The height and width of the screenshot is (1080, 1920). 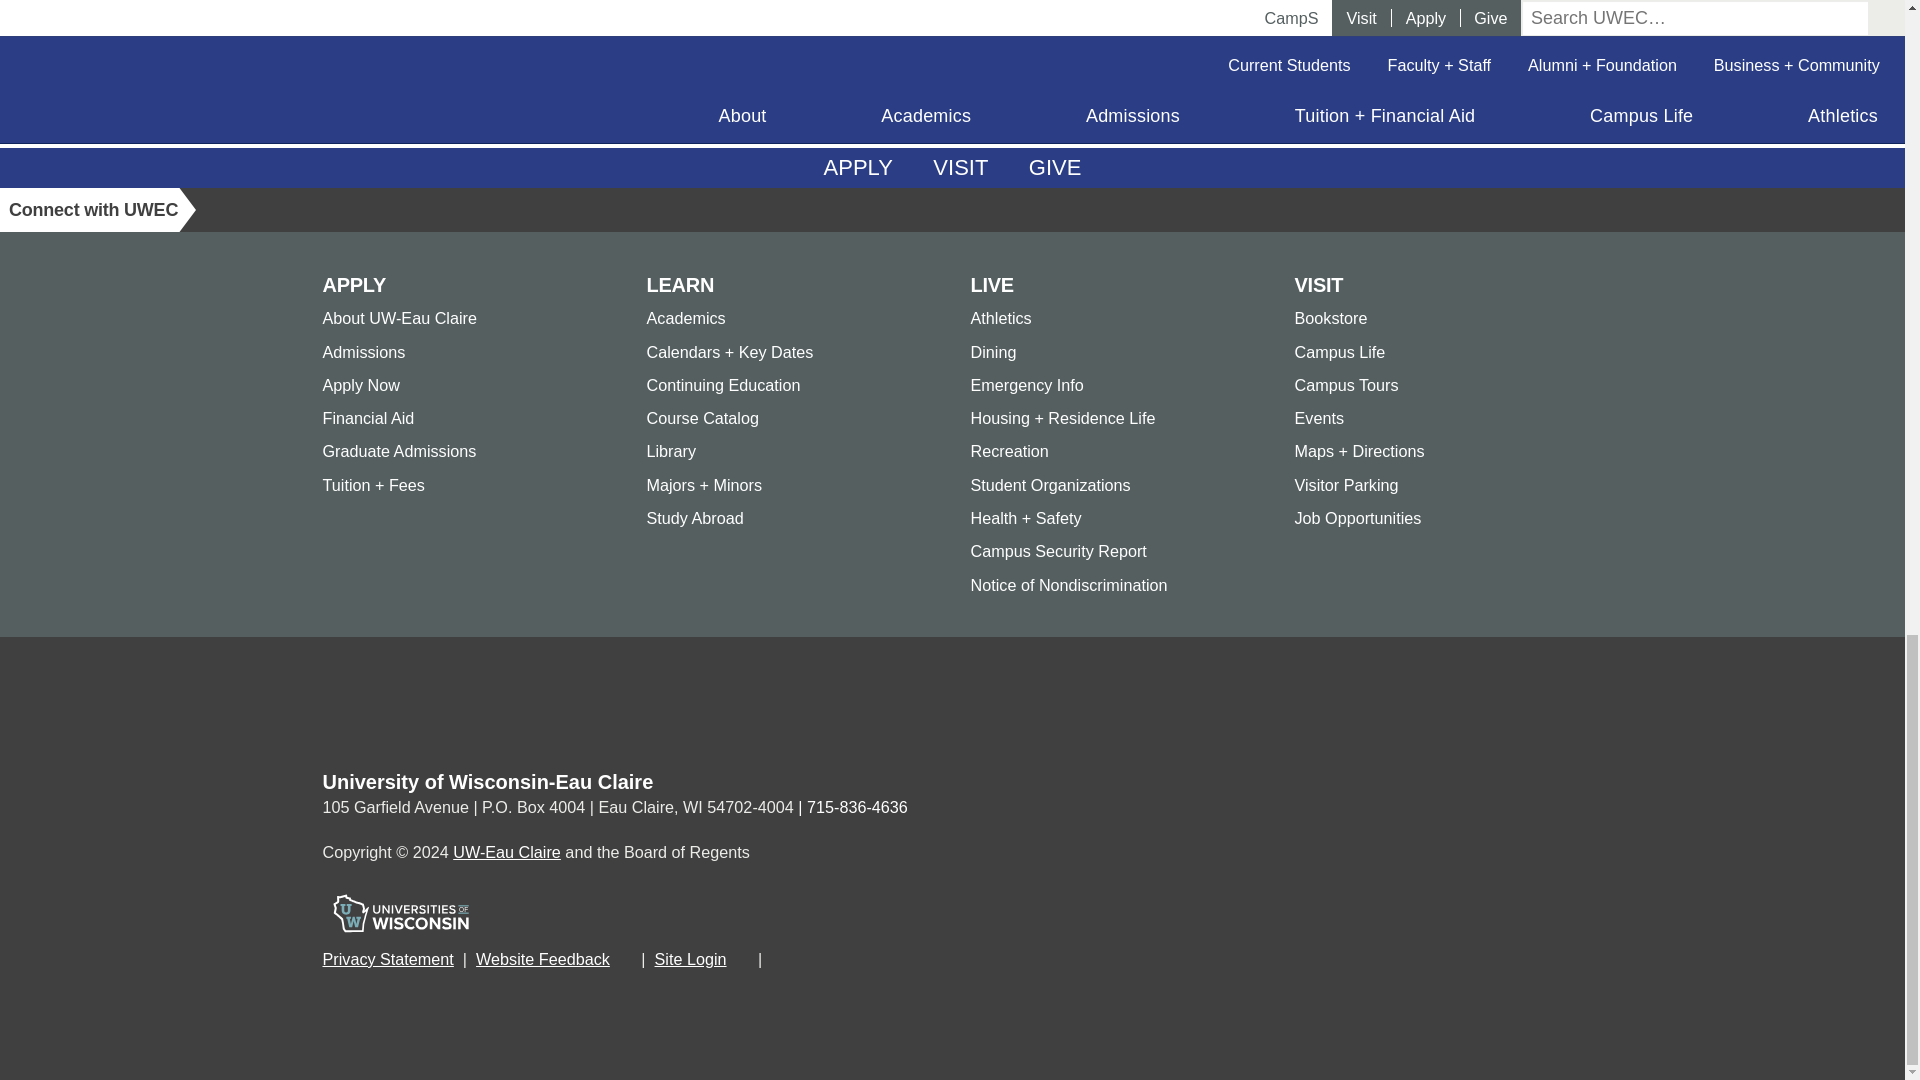 I want to click on Plan a Visit, so click(x=960, y=167).